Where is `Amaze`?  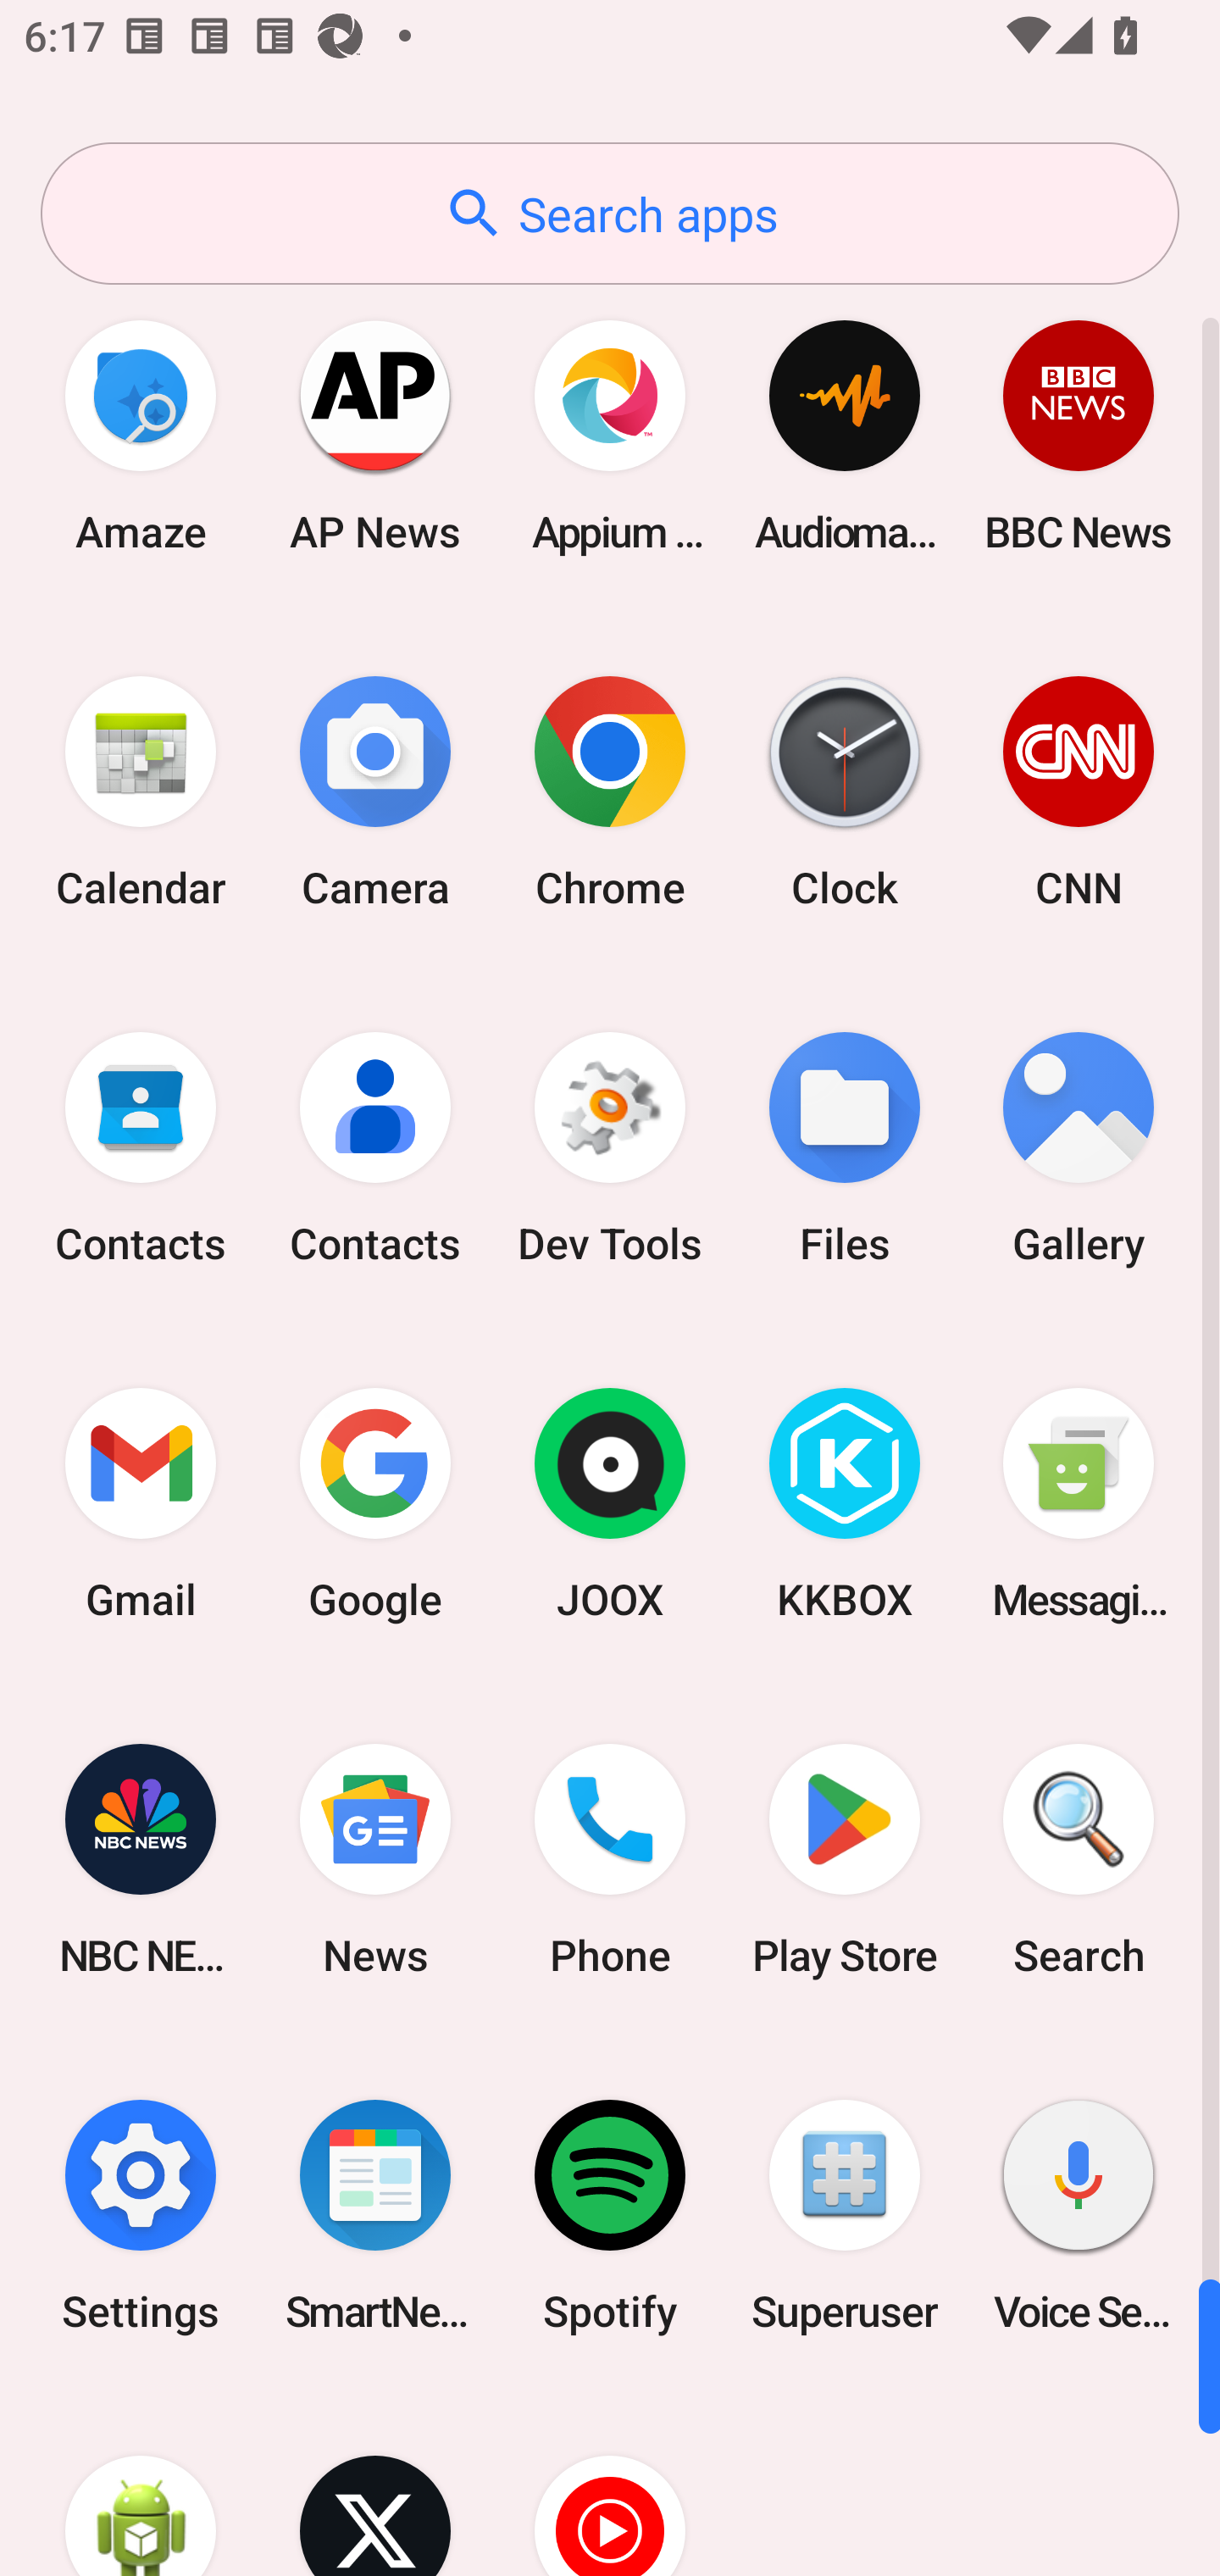
Amaze is located at coordinates (141, 436).